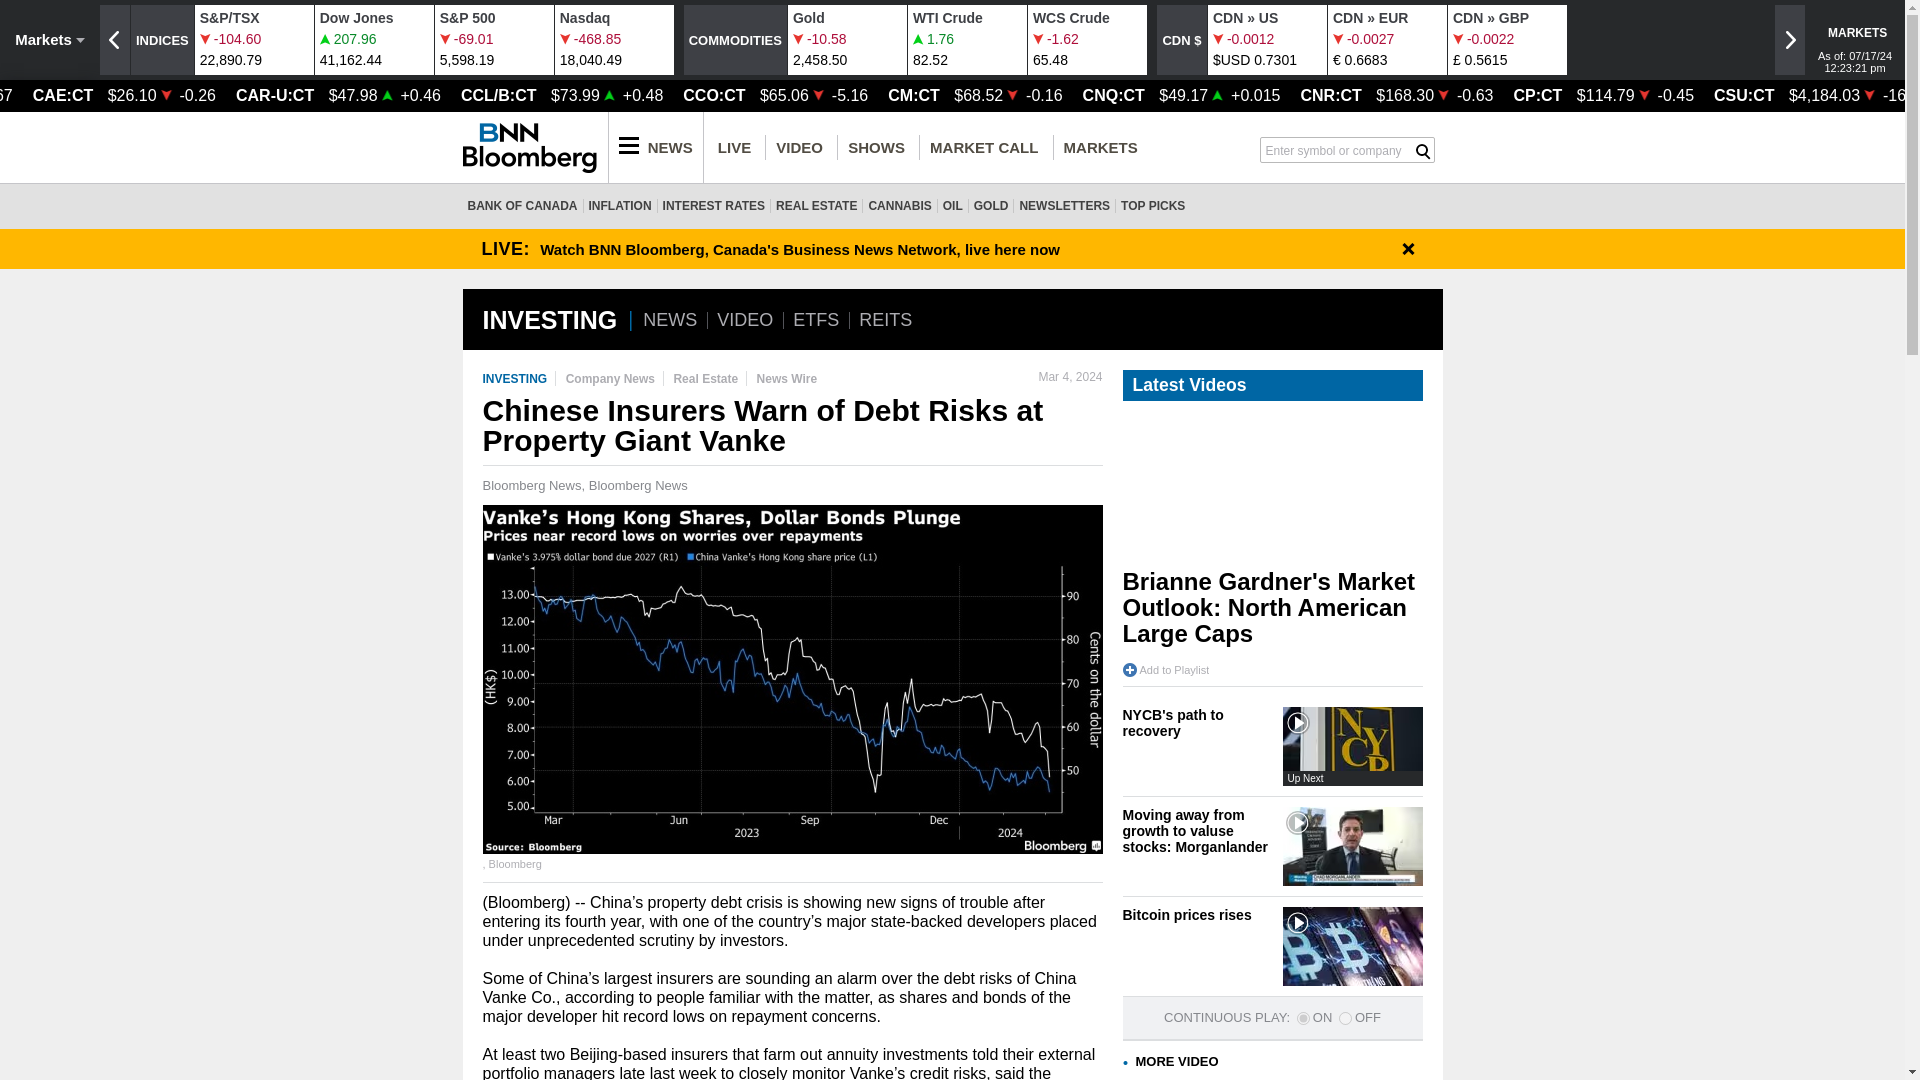 Image resolution: width=1920 pixels, height=1080 pixels. Describe the element at coordinates (374, 38) in the screenshot. I see `MARKETS` at that location.